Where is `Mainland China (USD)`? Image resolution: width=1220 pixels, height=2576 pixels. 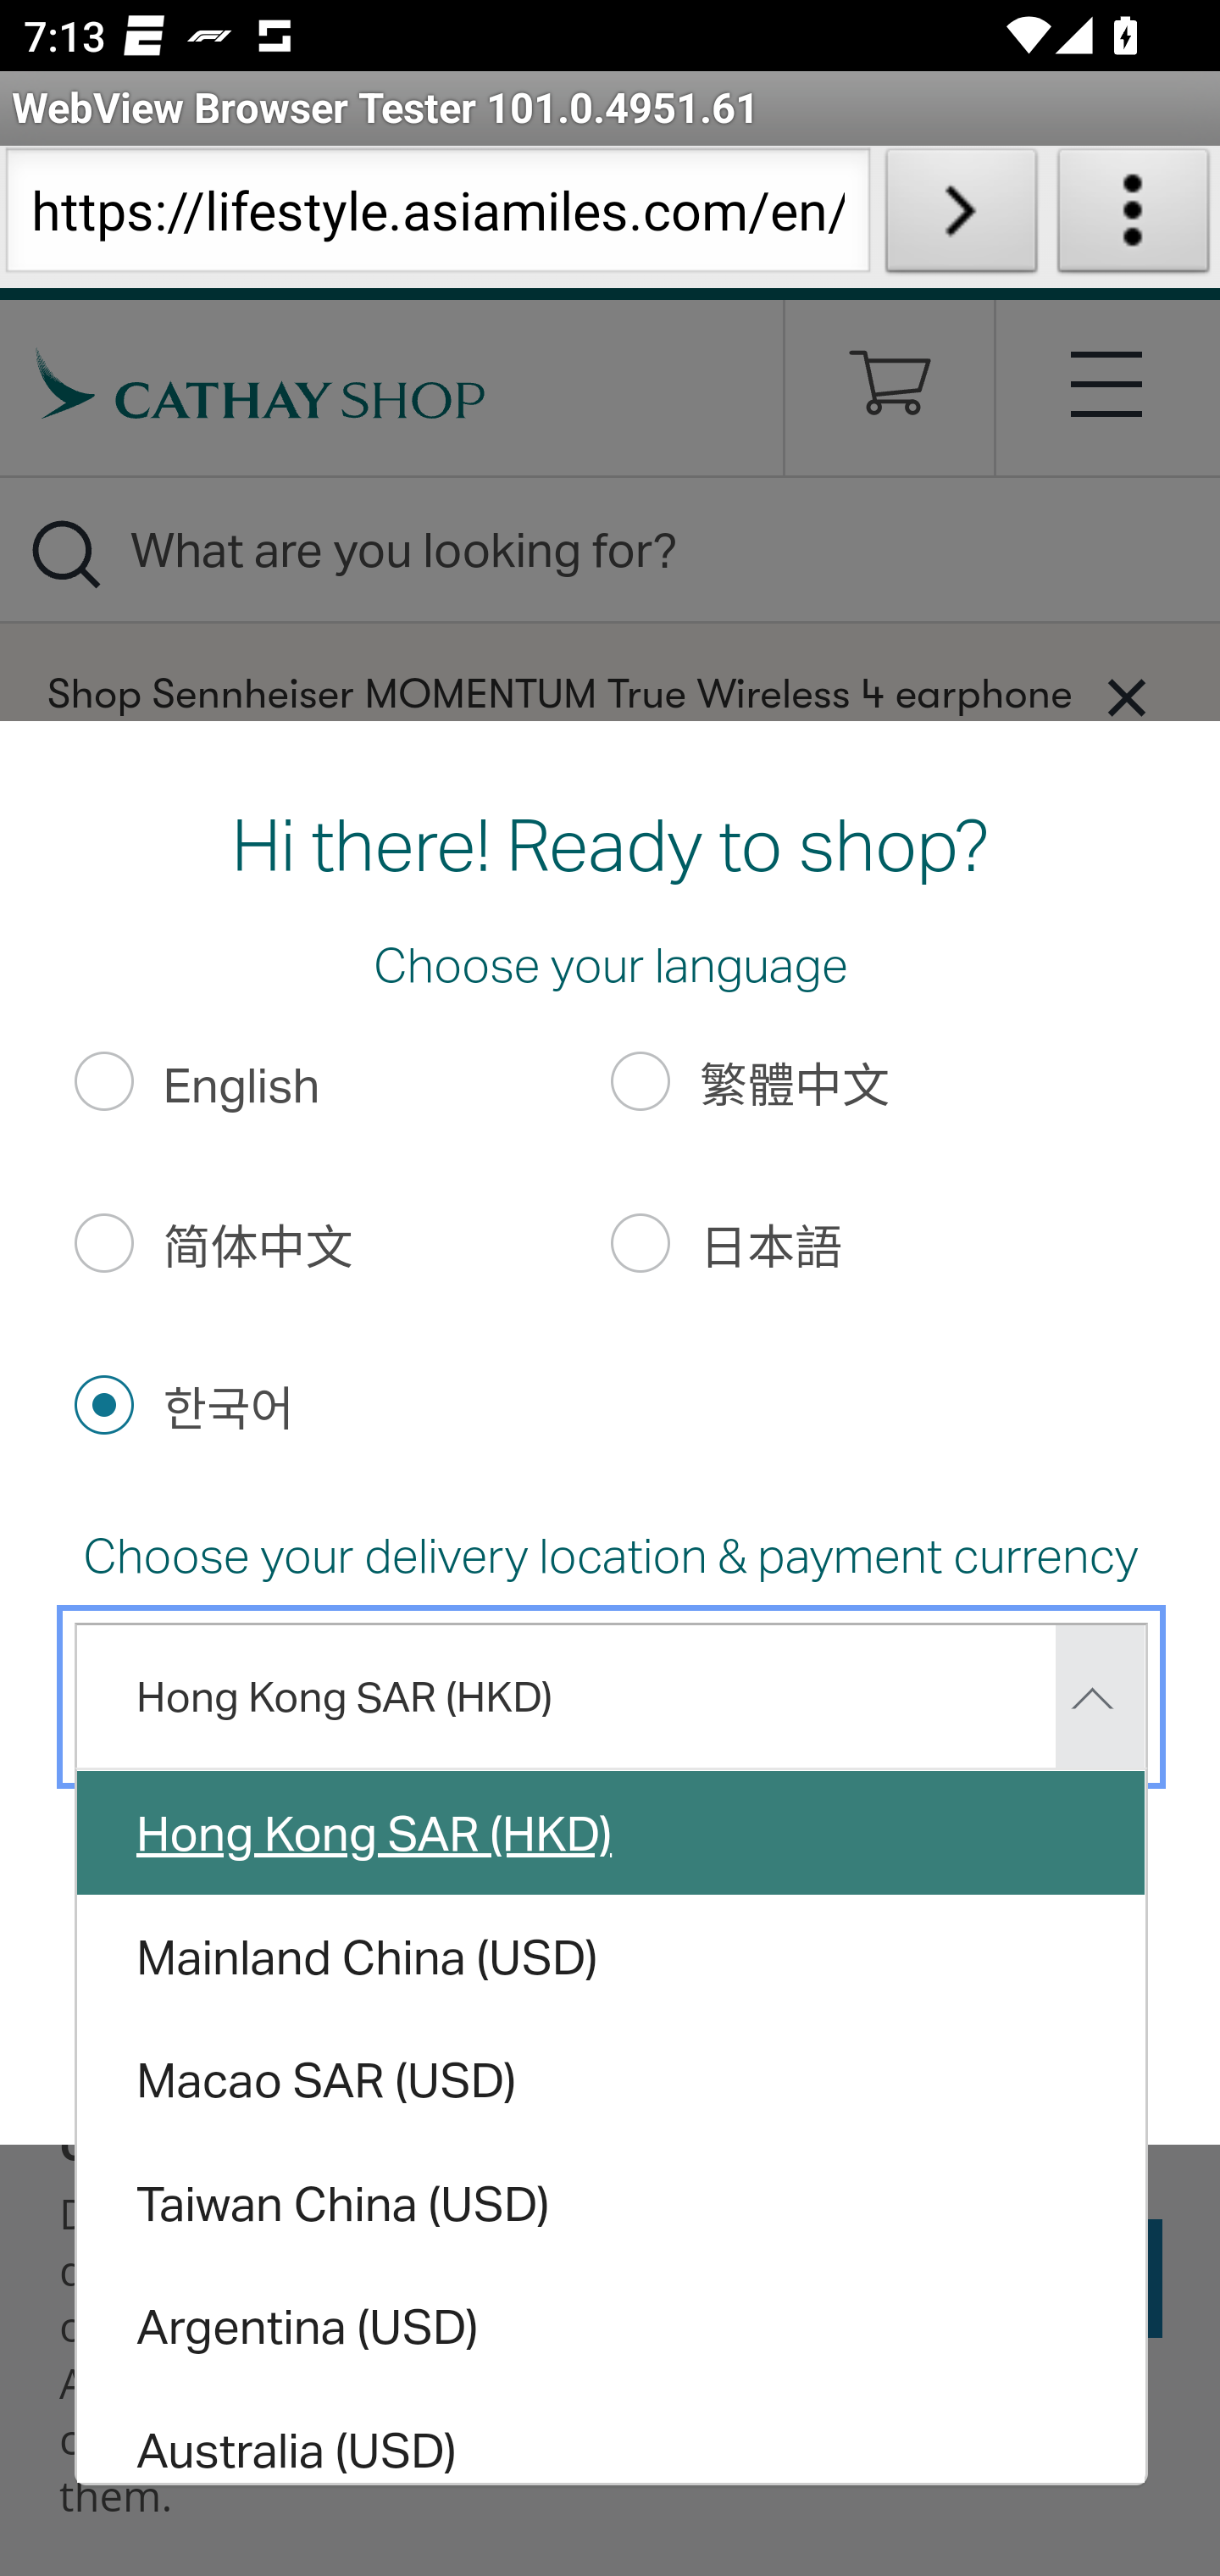
Mainland China (USD) is located at coordinates (612, 1956).